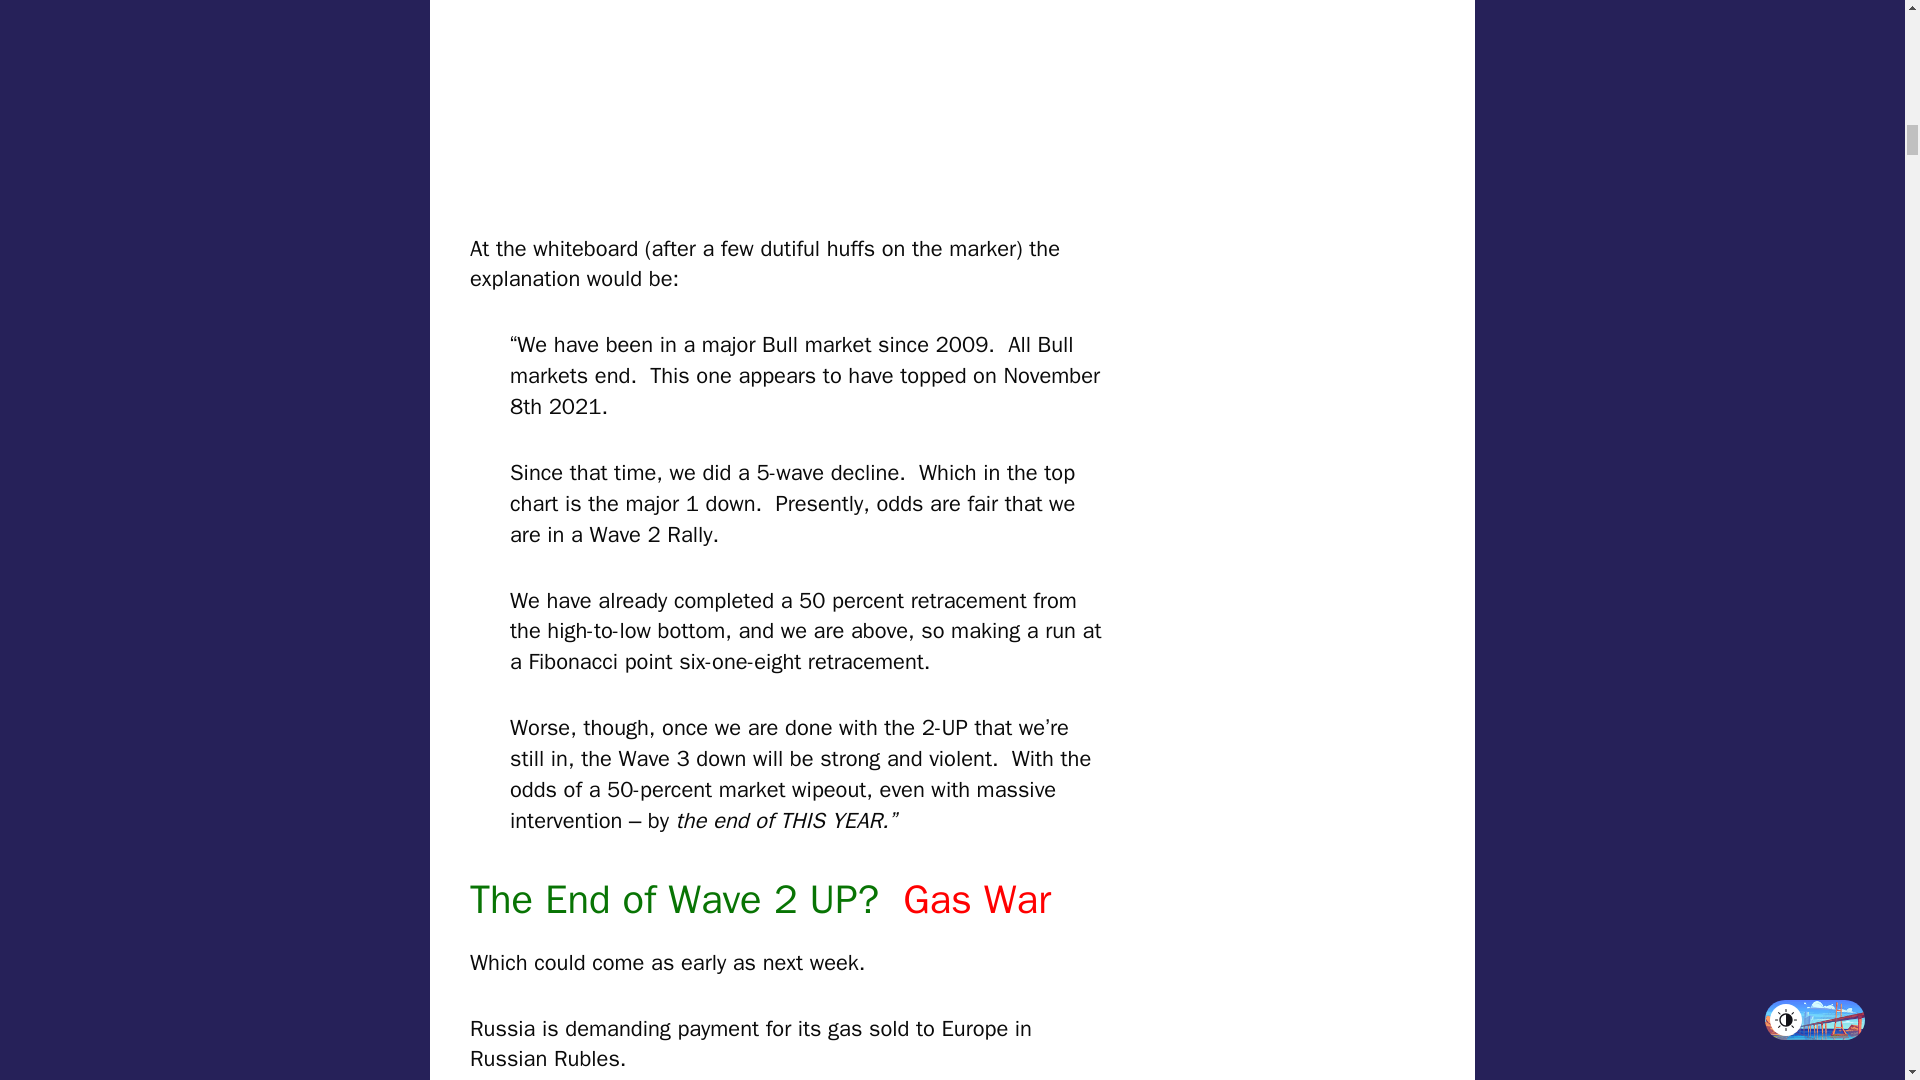 Image resolution: width=1920 pixels, height=1080 pixels. What do you see at coordinates (694, 95) in the screenshot?
I see `202203292 - UrbanSurvival - 190.92.156.129` at bounding box center [694, 95].